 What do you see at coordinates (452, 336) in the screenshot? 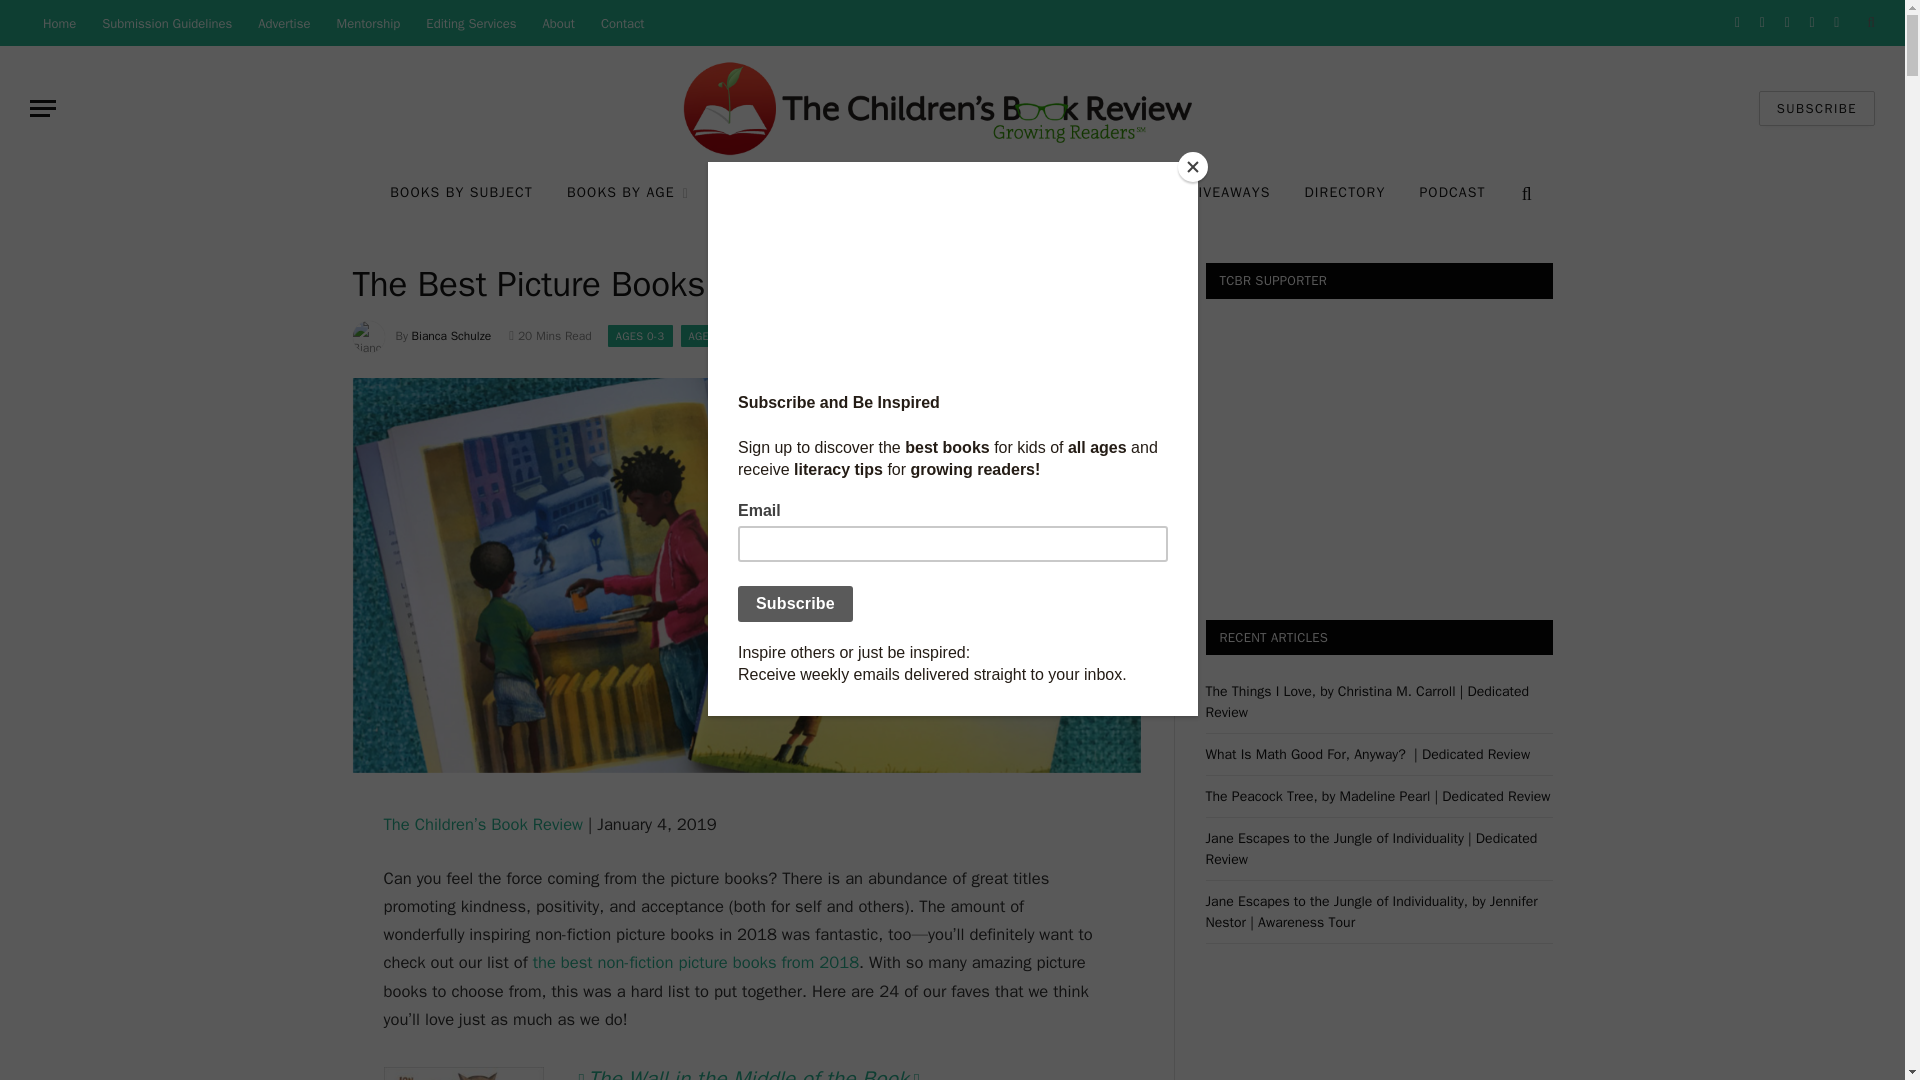
I see `Posts by Bianca Schulze` at bounding box center [452, 336].